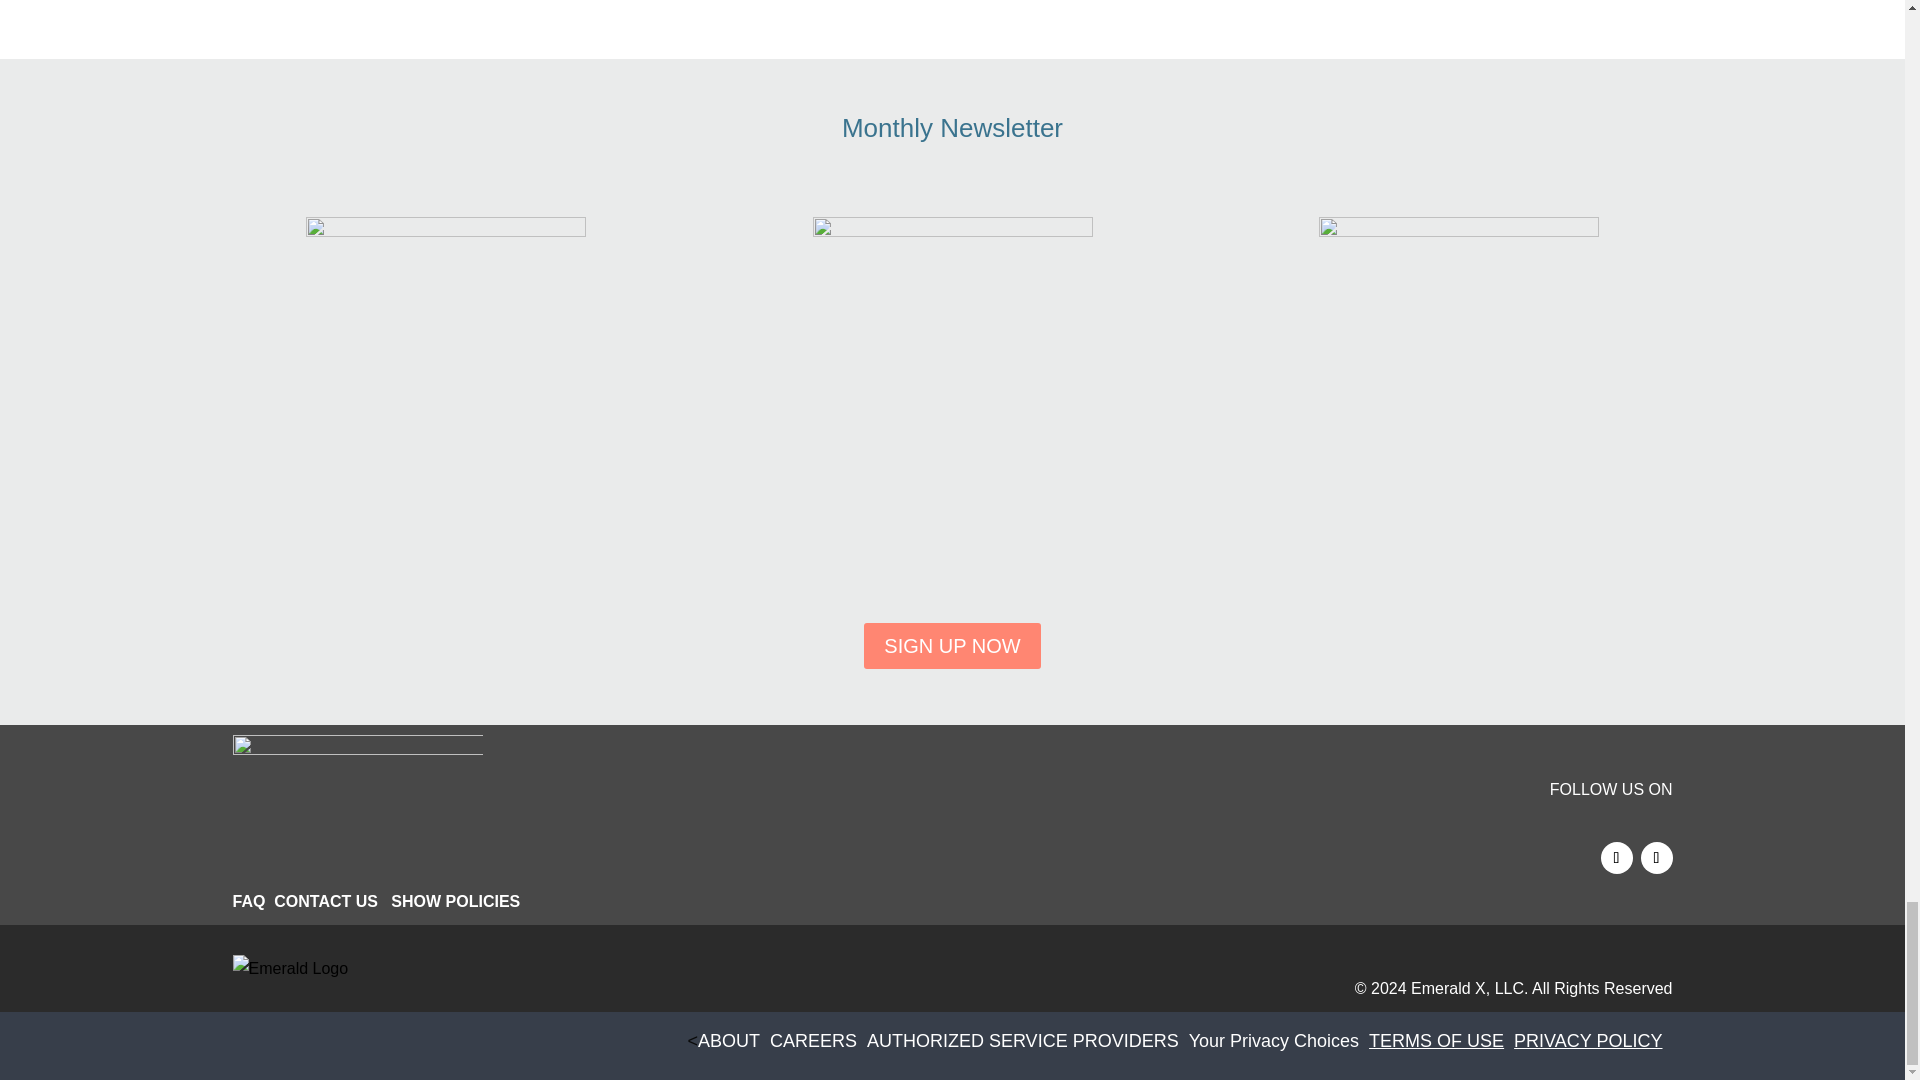 This screenshot has height=1080, width=1920. I want to click on originalmiamibeachantiqueshow-logo, so click(358, 802).